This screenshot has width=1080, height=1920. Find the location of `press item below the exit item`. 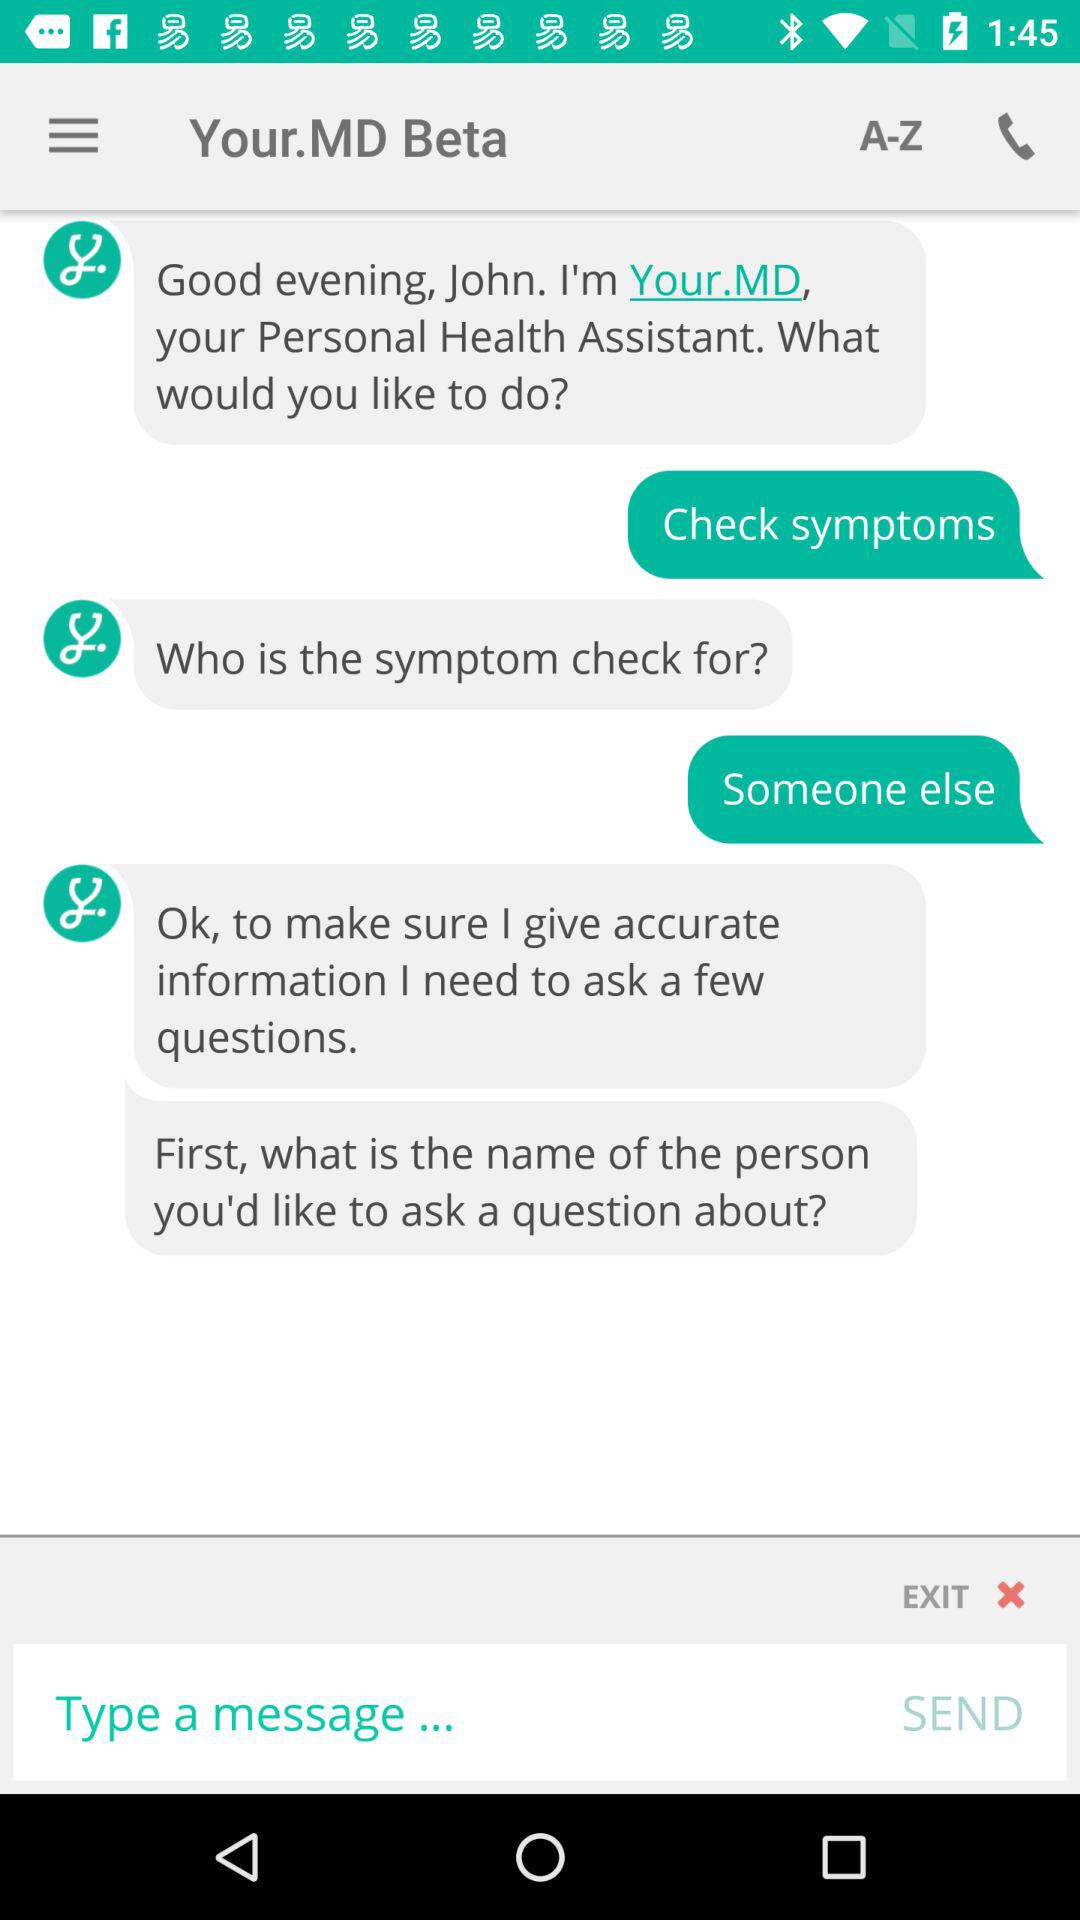

press item below the exit item is located at coordinates (962, 1712).